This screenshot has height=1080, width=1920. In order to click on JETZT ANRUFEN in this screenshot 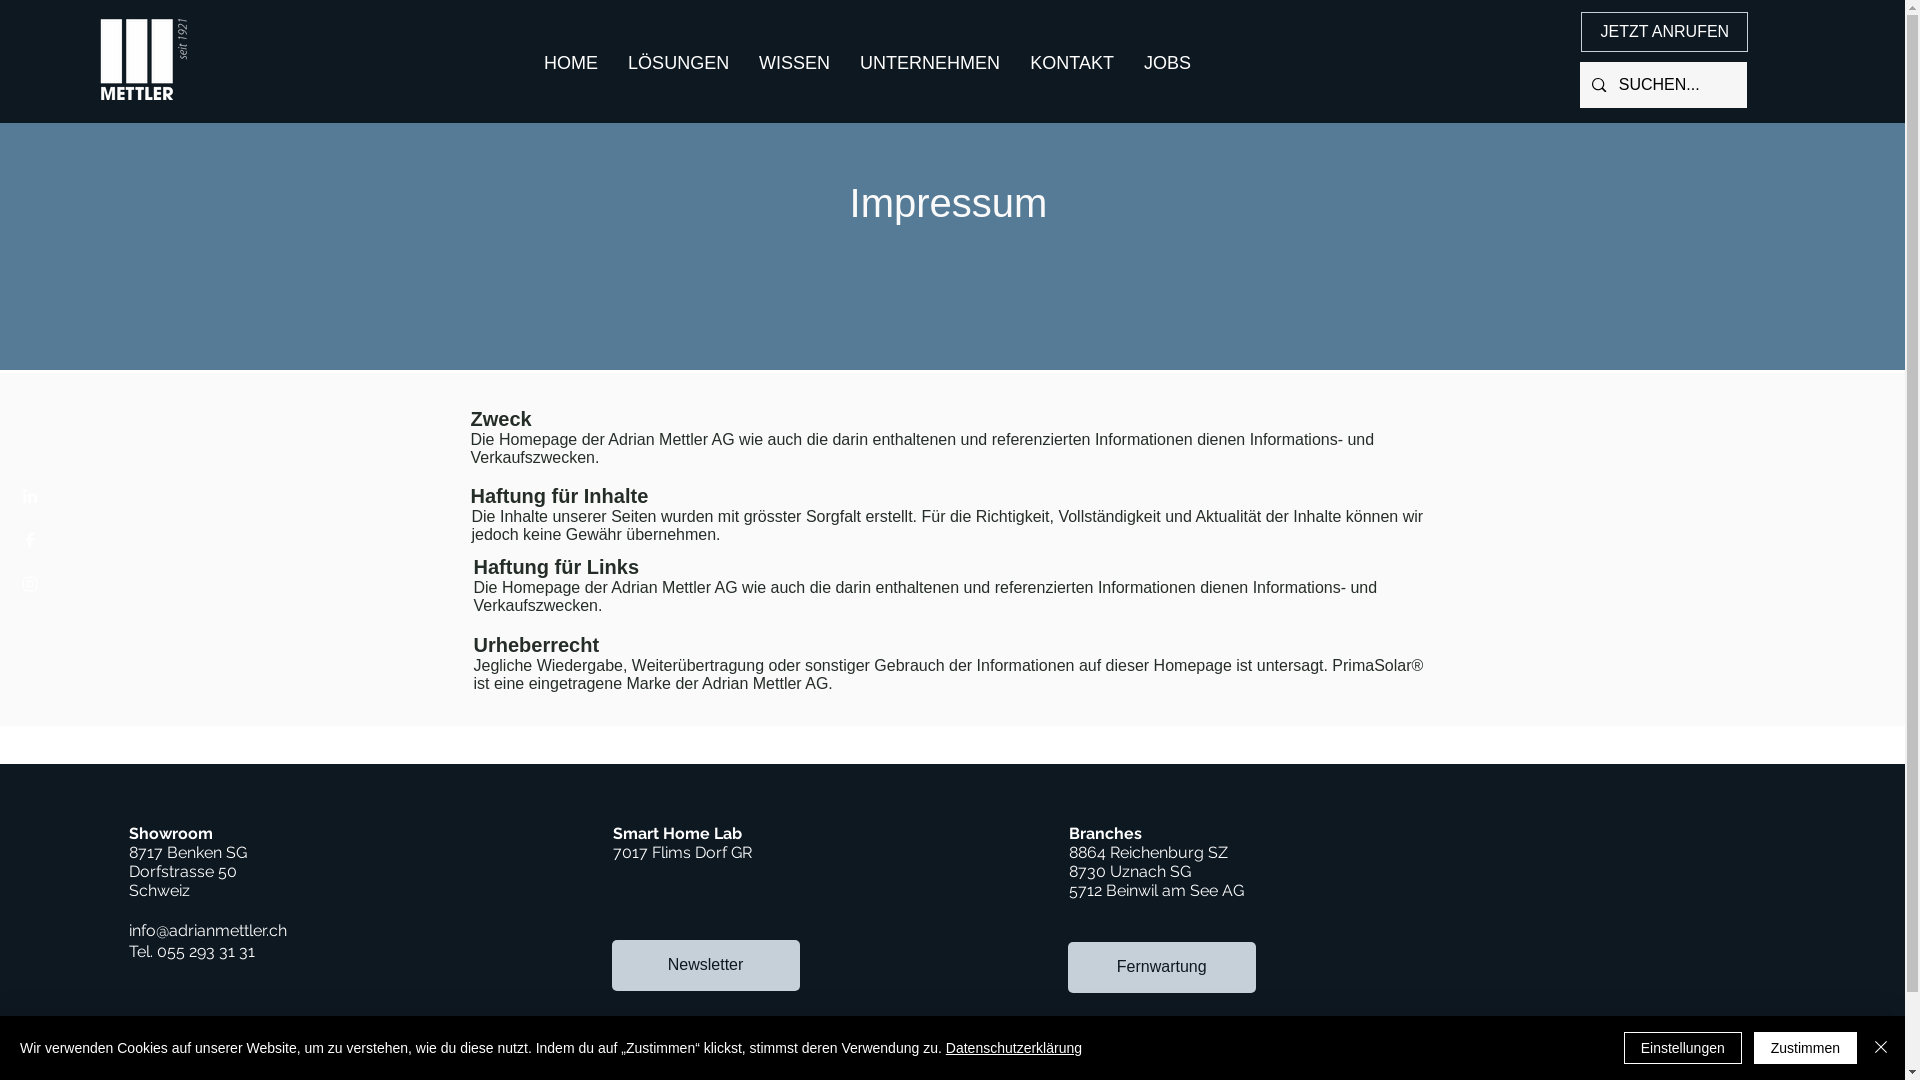, I will do `click(1664, 32)`.